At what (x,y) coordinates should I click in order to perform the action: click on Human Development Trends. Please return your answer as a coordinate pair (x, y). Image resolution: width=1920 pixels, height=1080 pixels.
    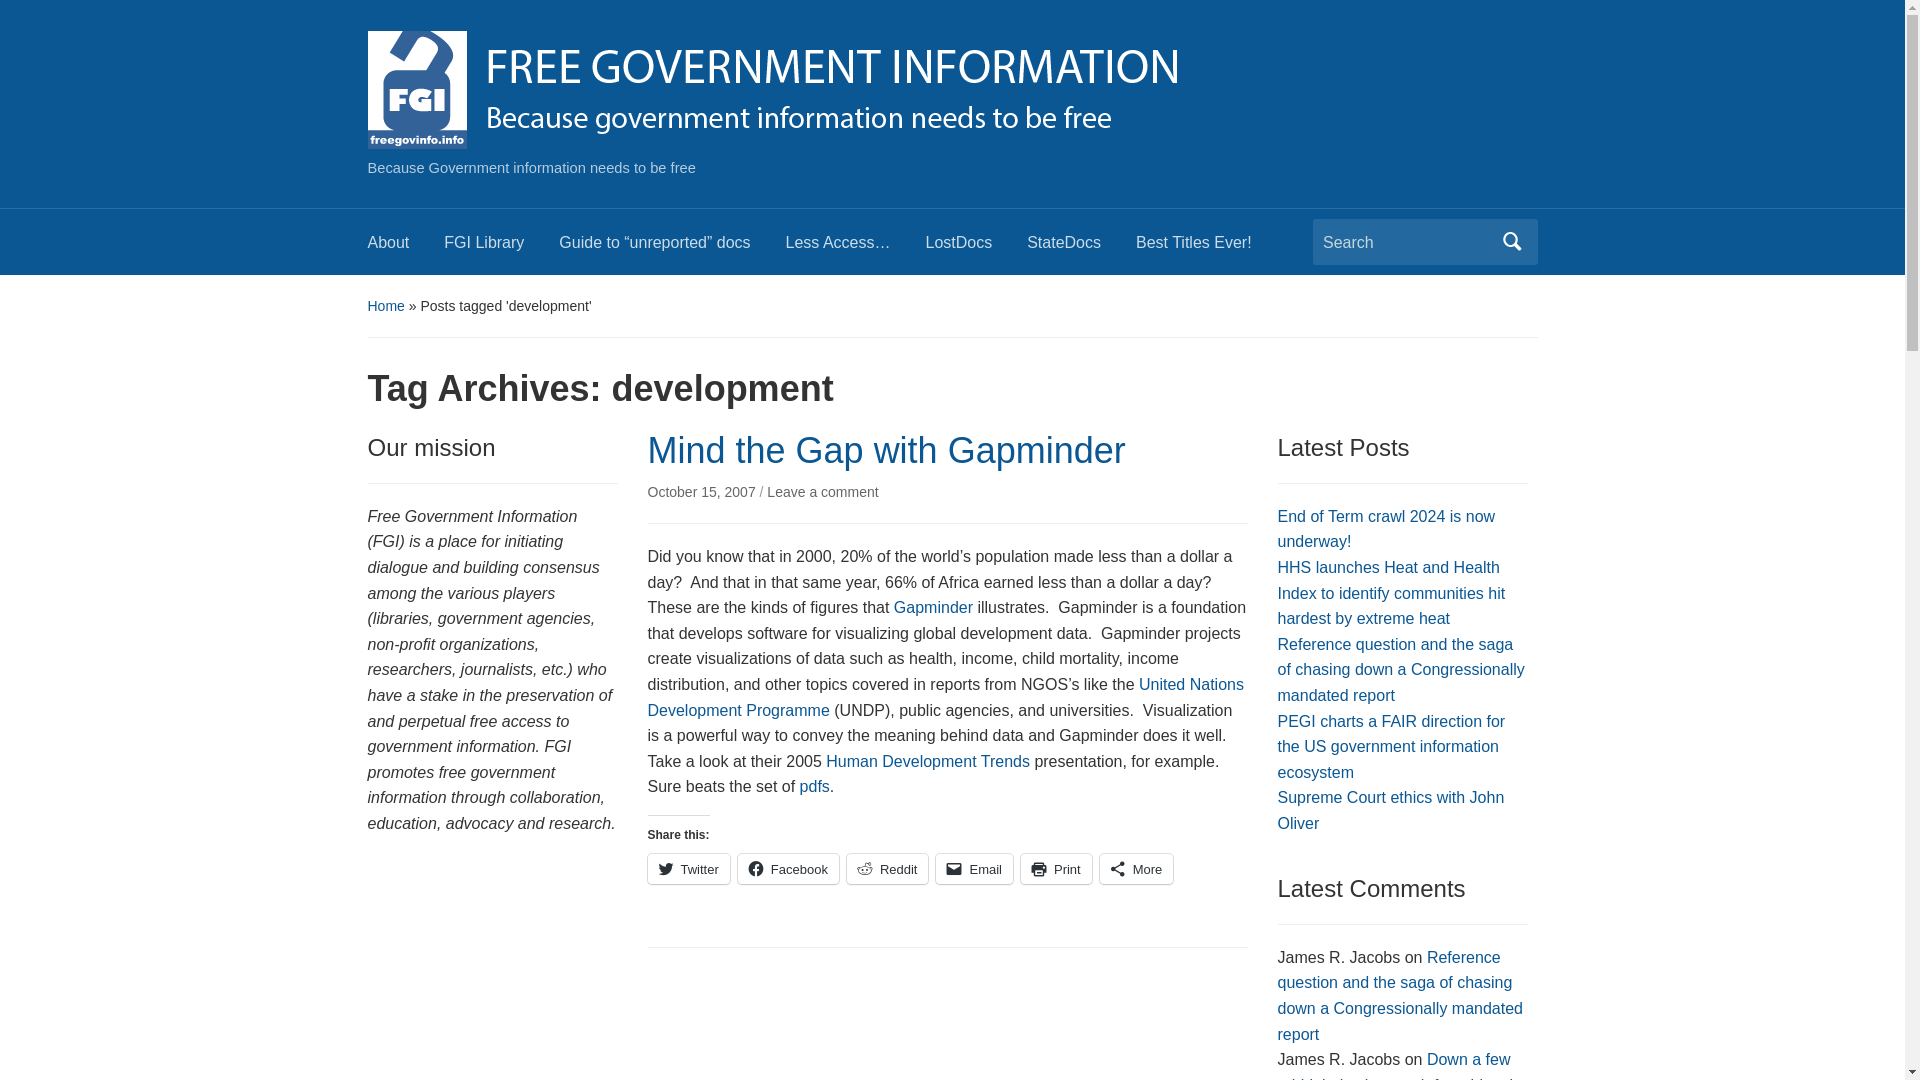
    Looking at the image, I should click on (927, 761).